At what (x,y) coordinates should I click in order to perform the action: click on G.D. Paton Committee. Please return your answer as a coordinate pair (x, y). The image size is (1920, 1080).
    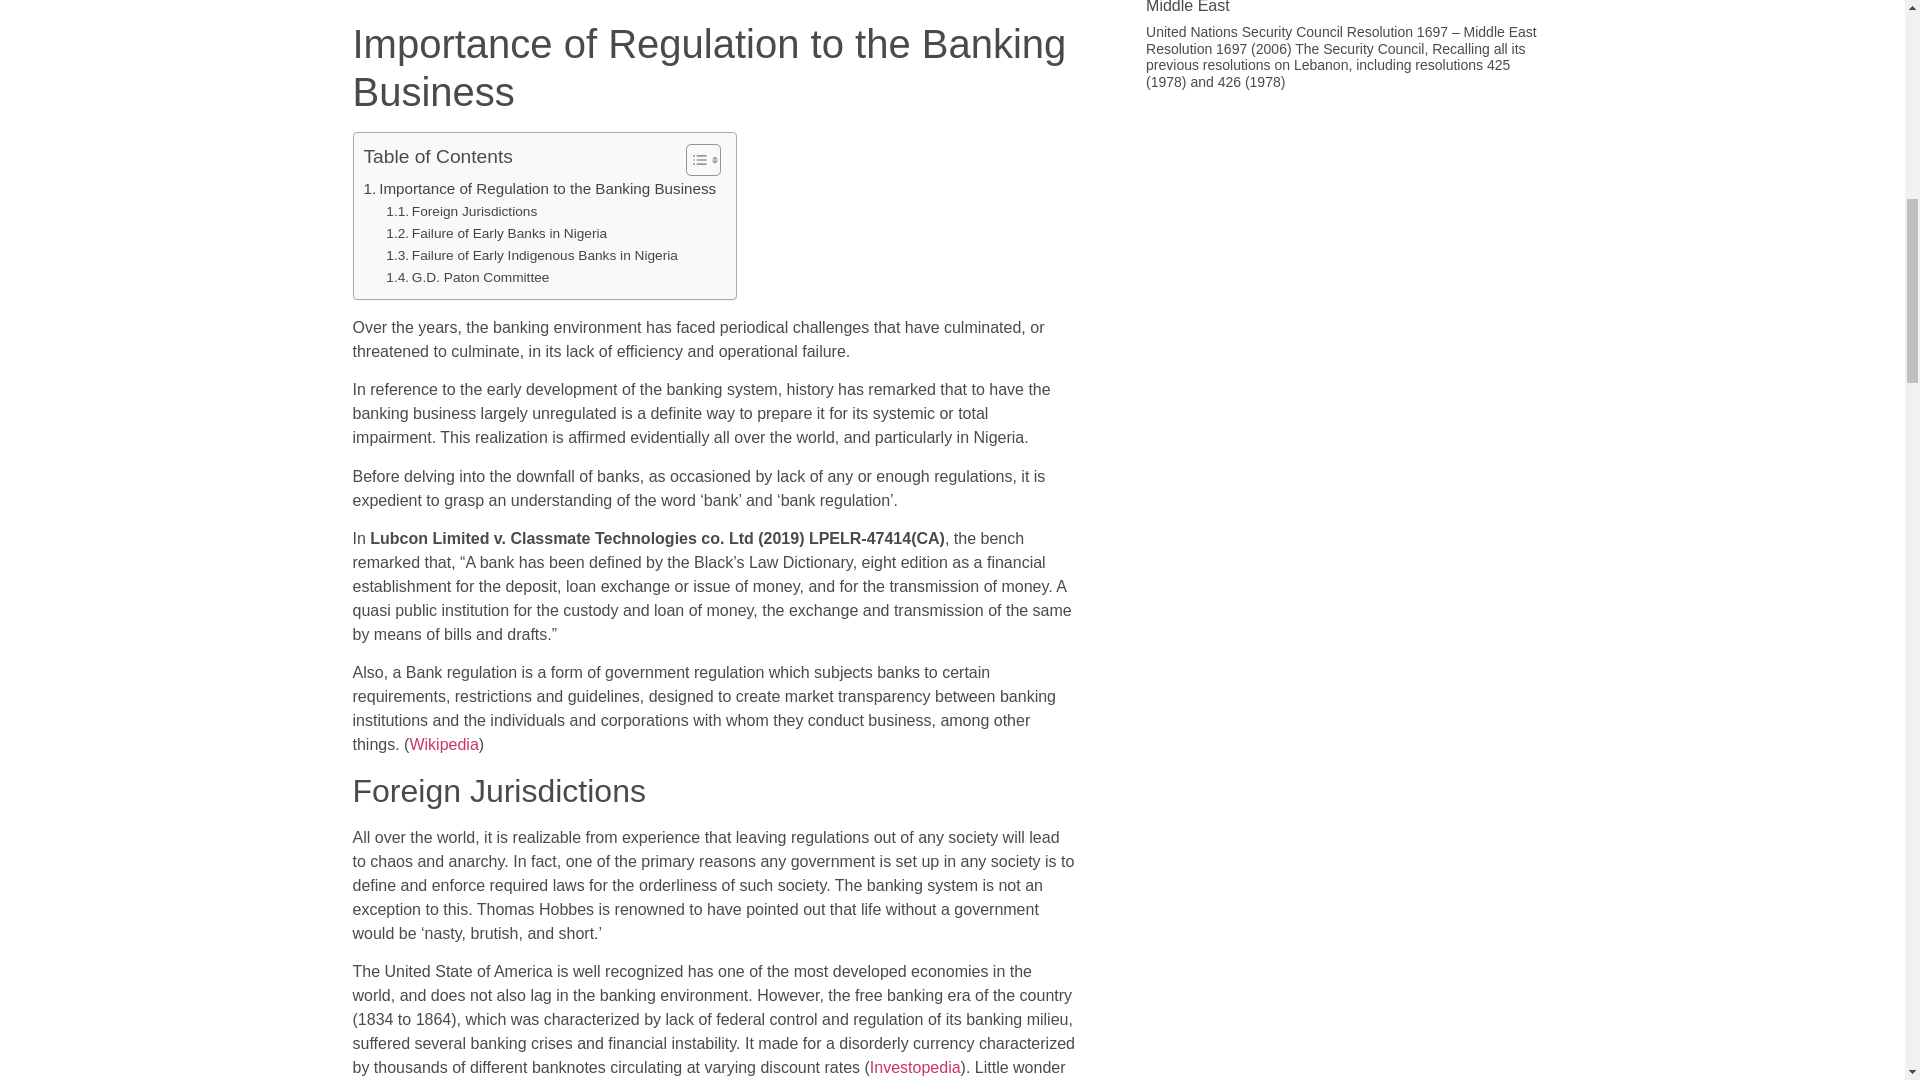
    Looking at the image, I should click on (467, 278).